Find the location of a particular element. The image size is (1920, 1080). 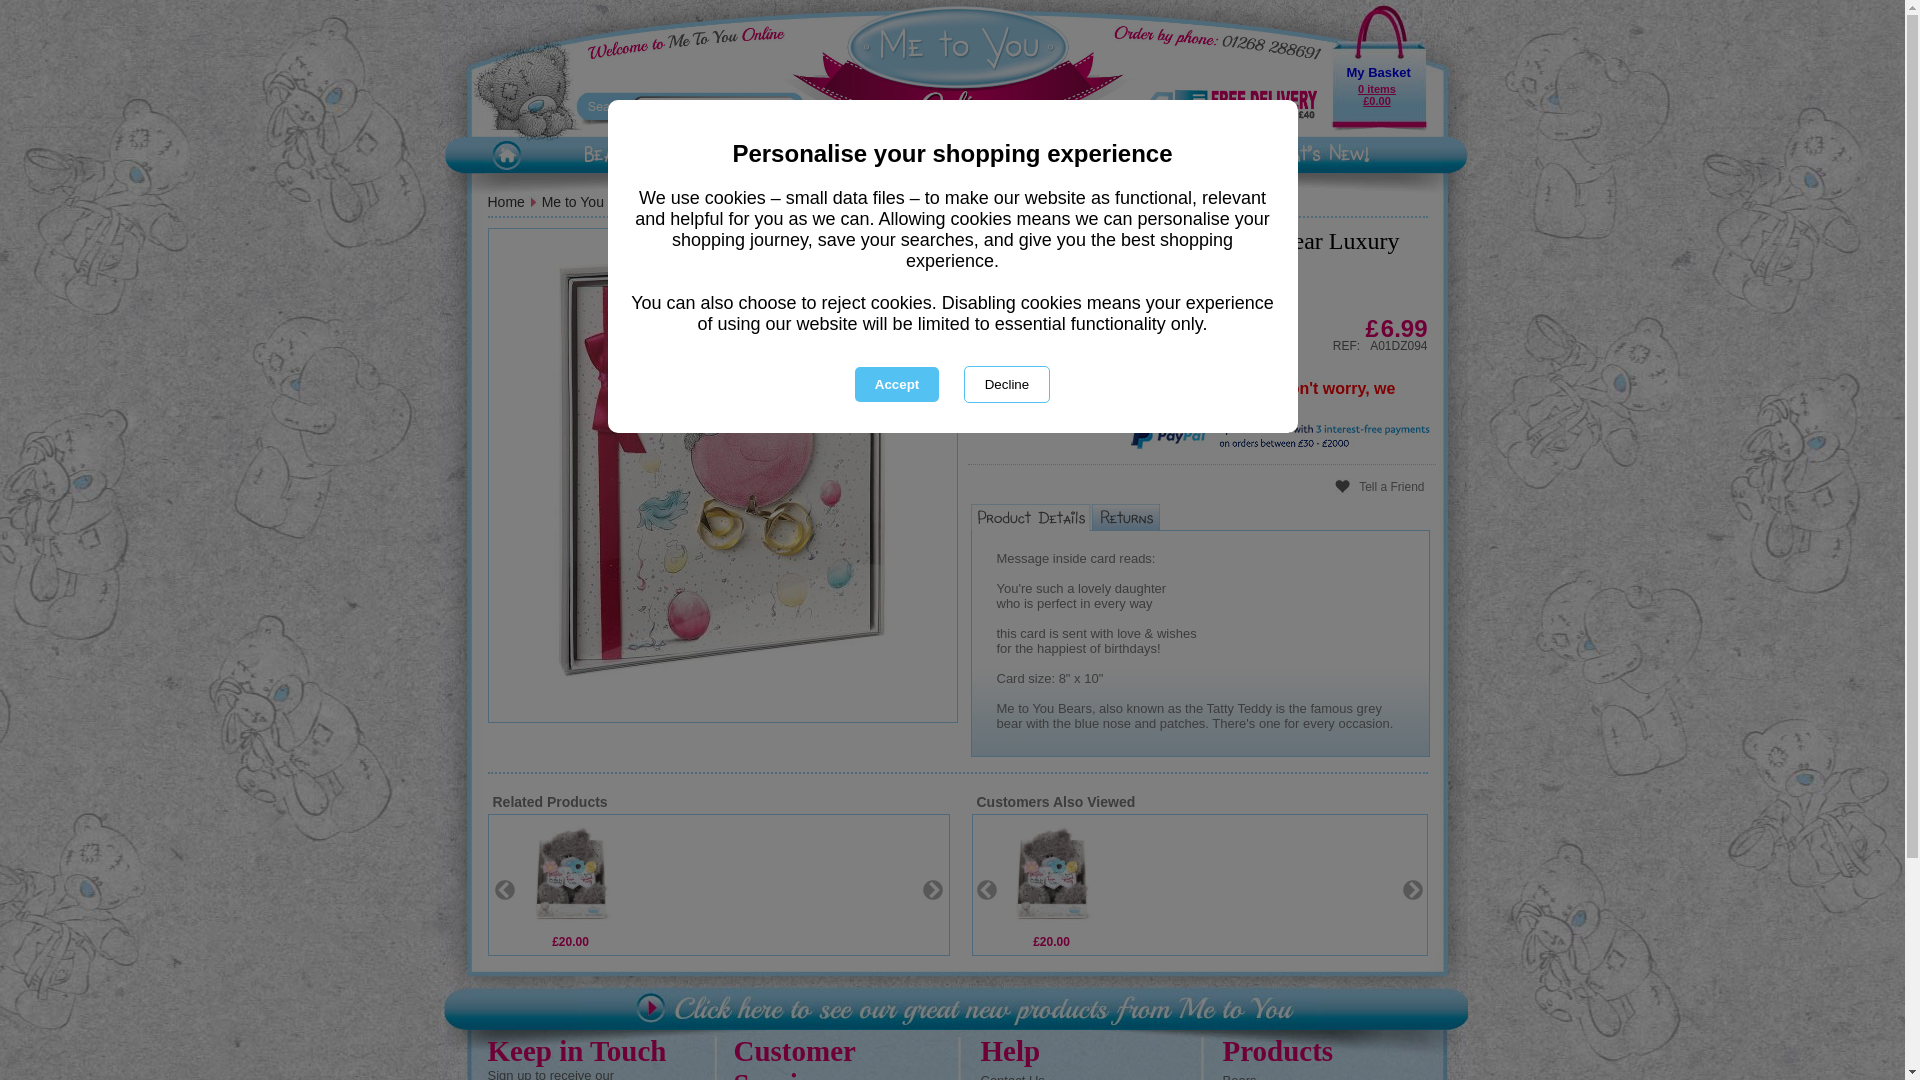

Decline is located at coordinates (1006, 384).